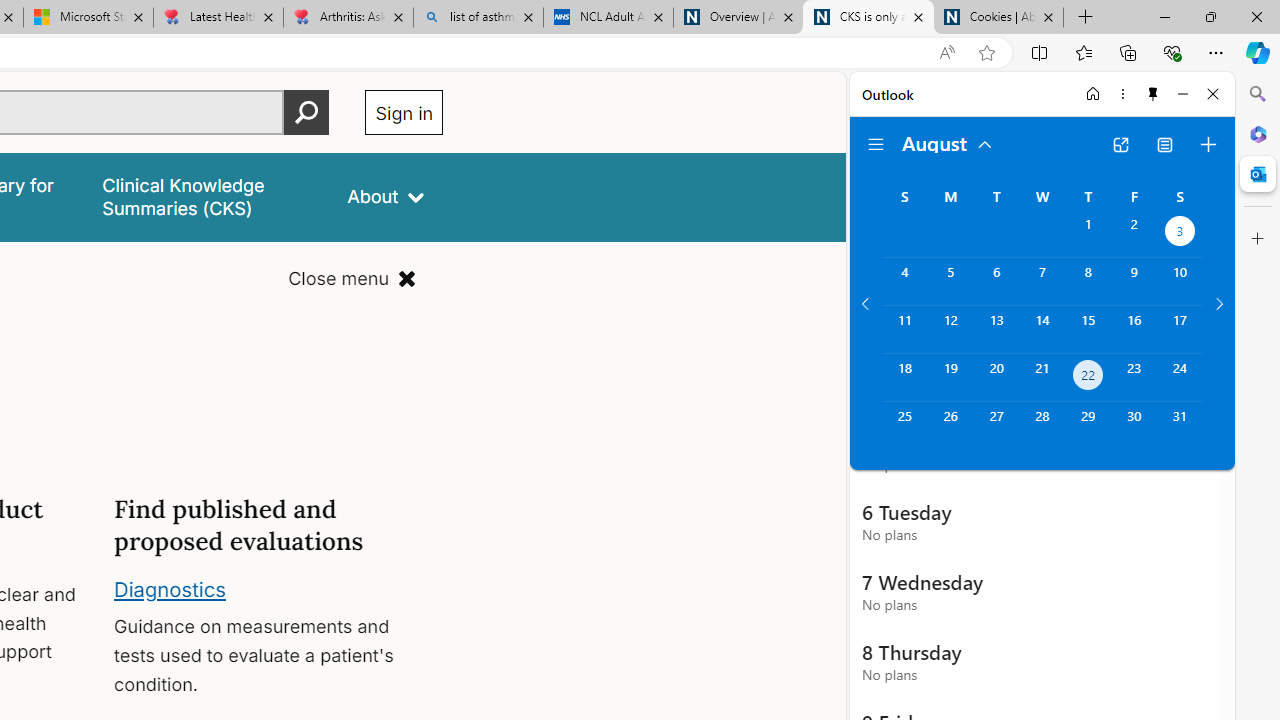 This screenshot has height=720, width=1280. What do you see at coordinates (1180, 426) in the screenshot?
I see `Saturday, August 31, 2024. ` at bounding box center [1180, 426].